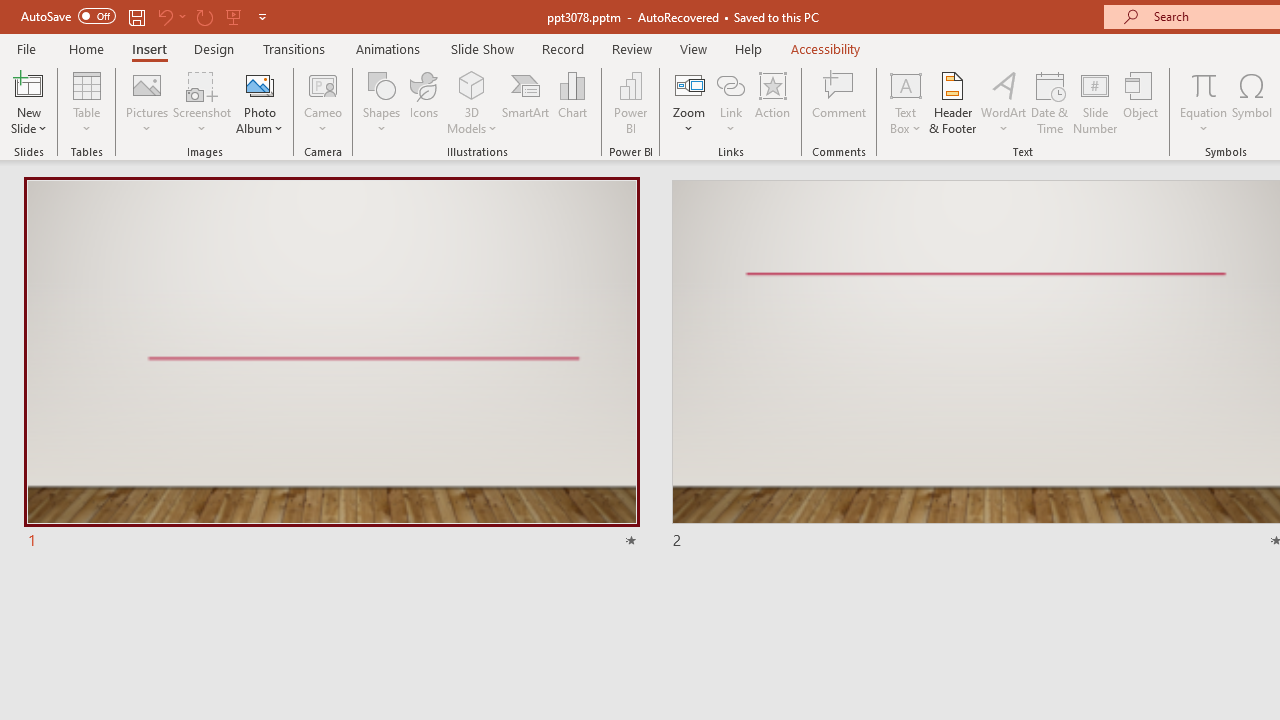  Describe the element at coordinates (1096, 102) in the screenshot. I see `Slide Number` at that location.